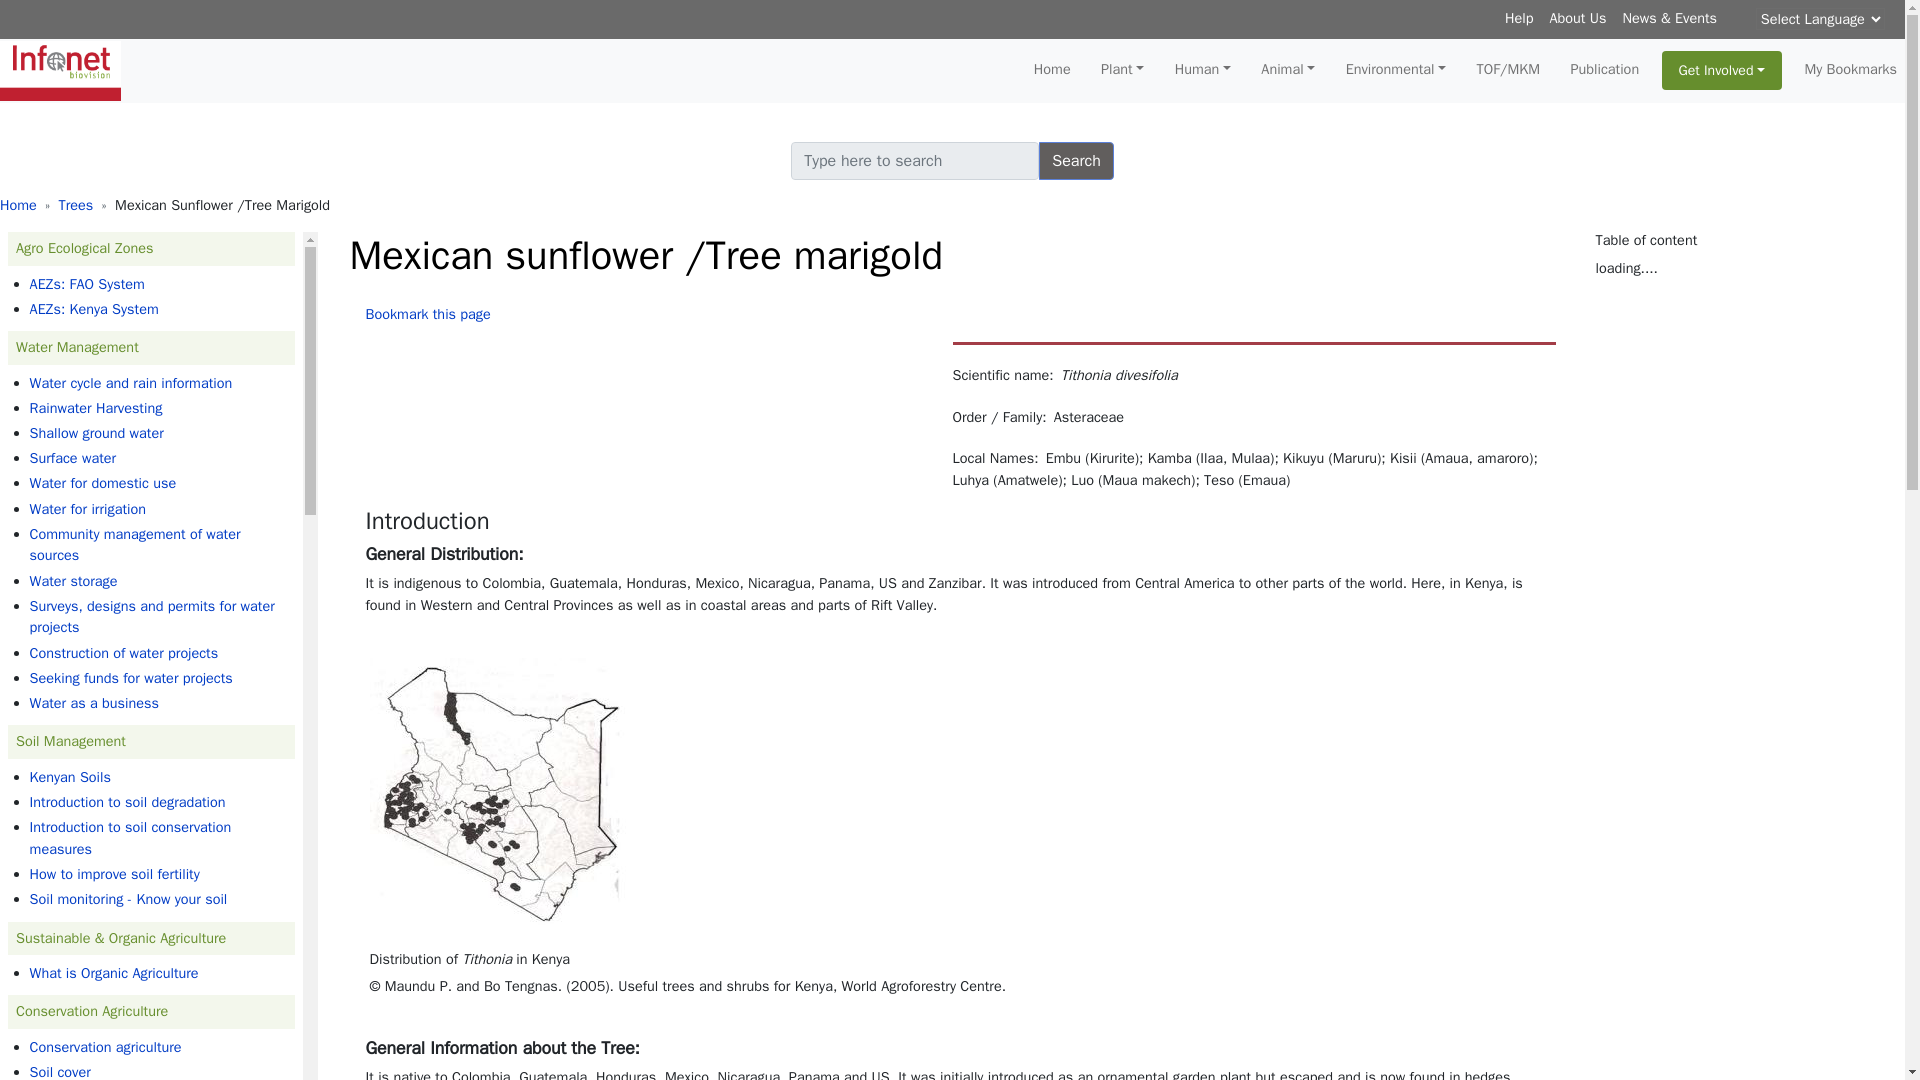 Image resolution: width=1920 pixels, height=1080 pixels. I want to click on Search, so click(1076, 160).